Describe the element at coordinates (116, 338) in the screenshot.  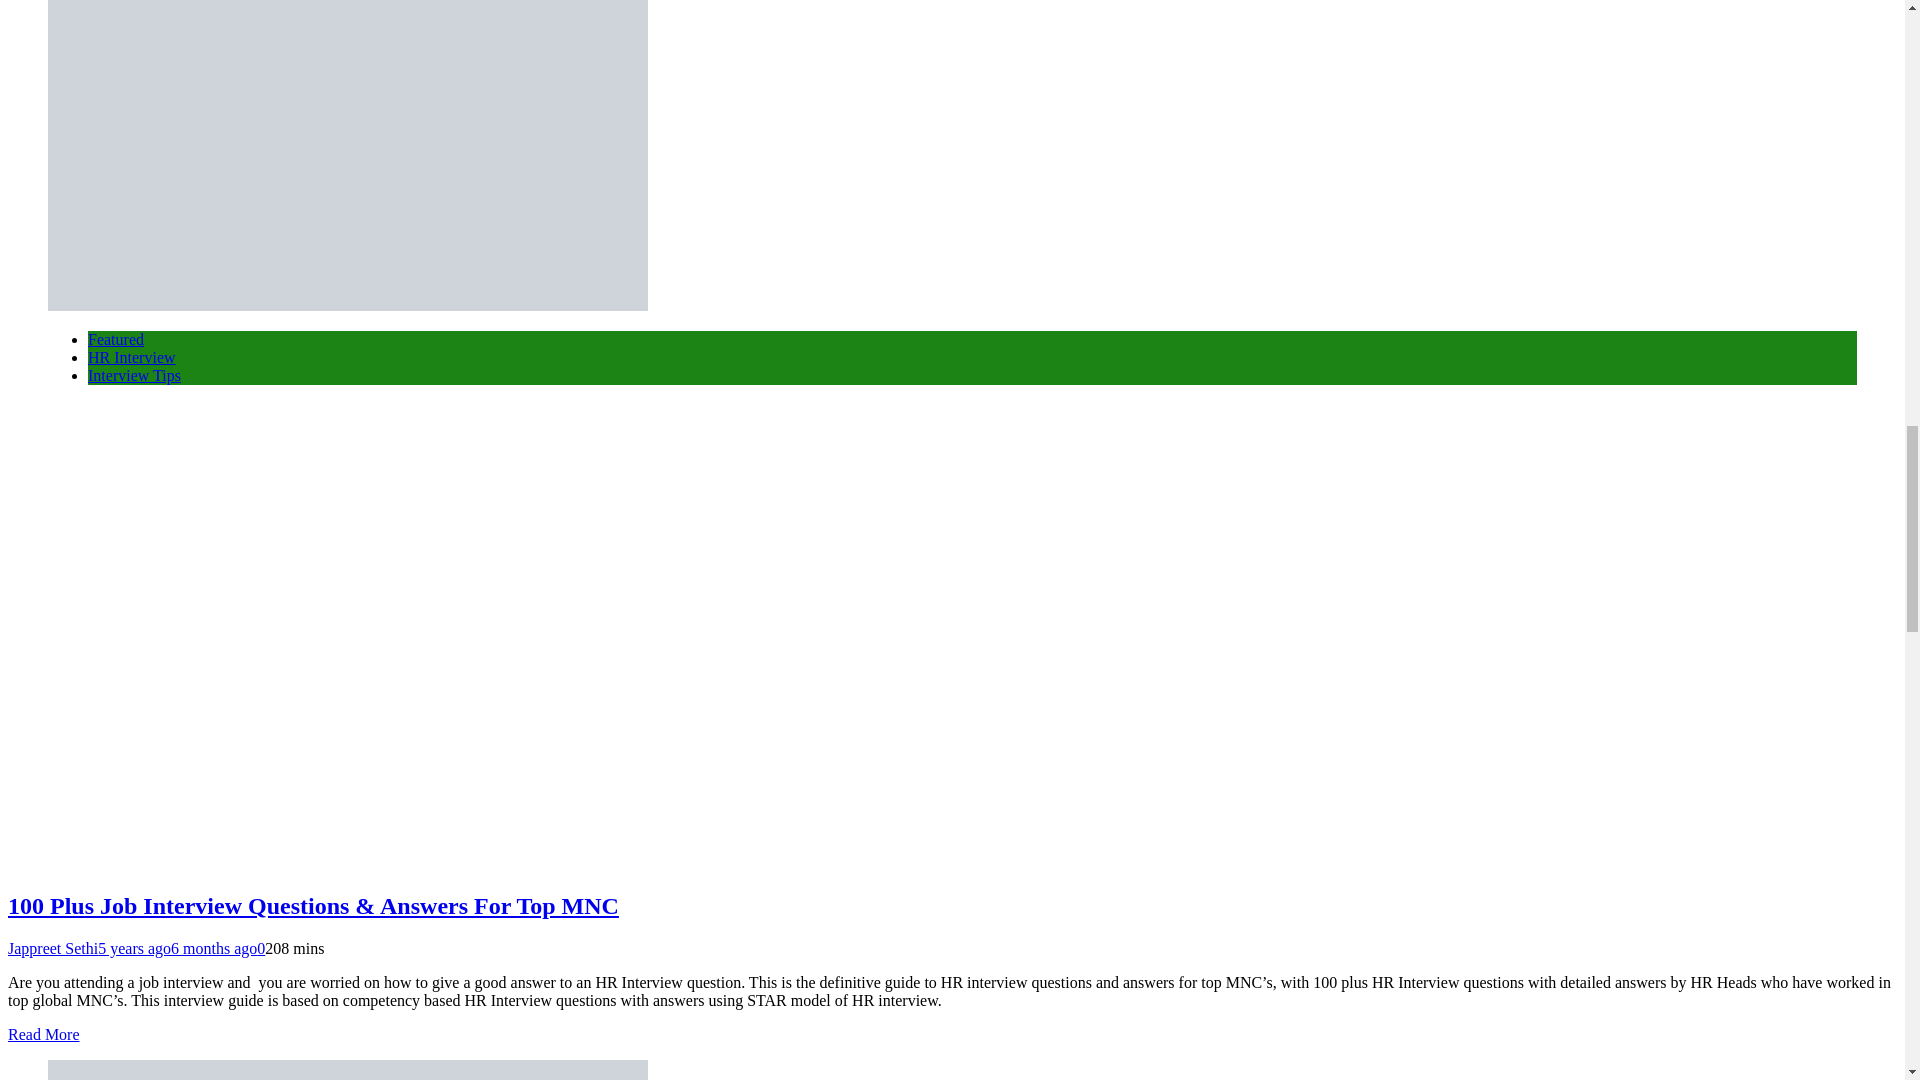
I see `Featured` at that location.